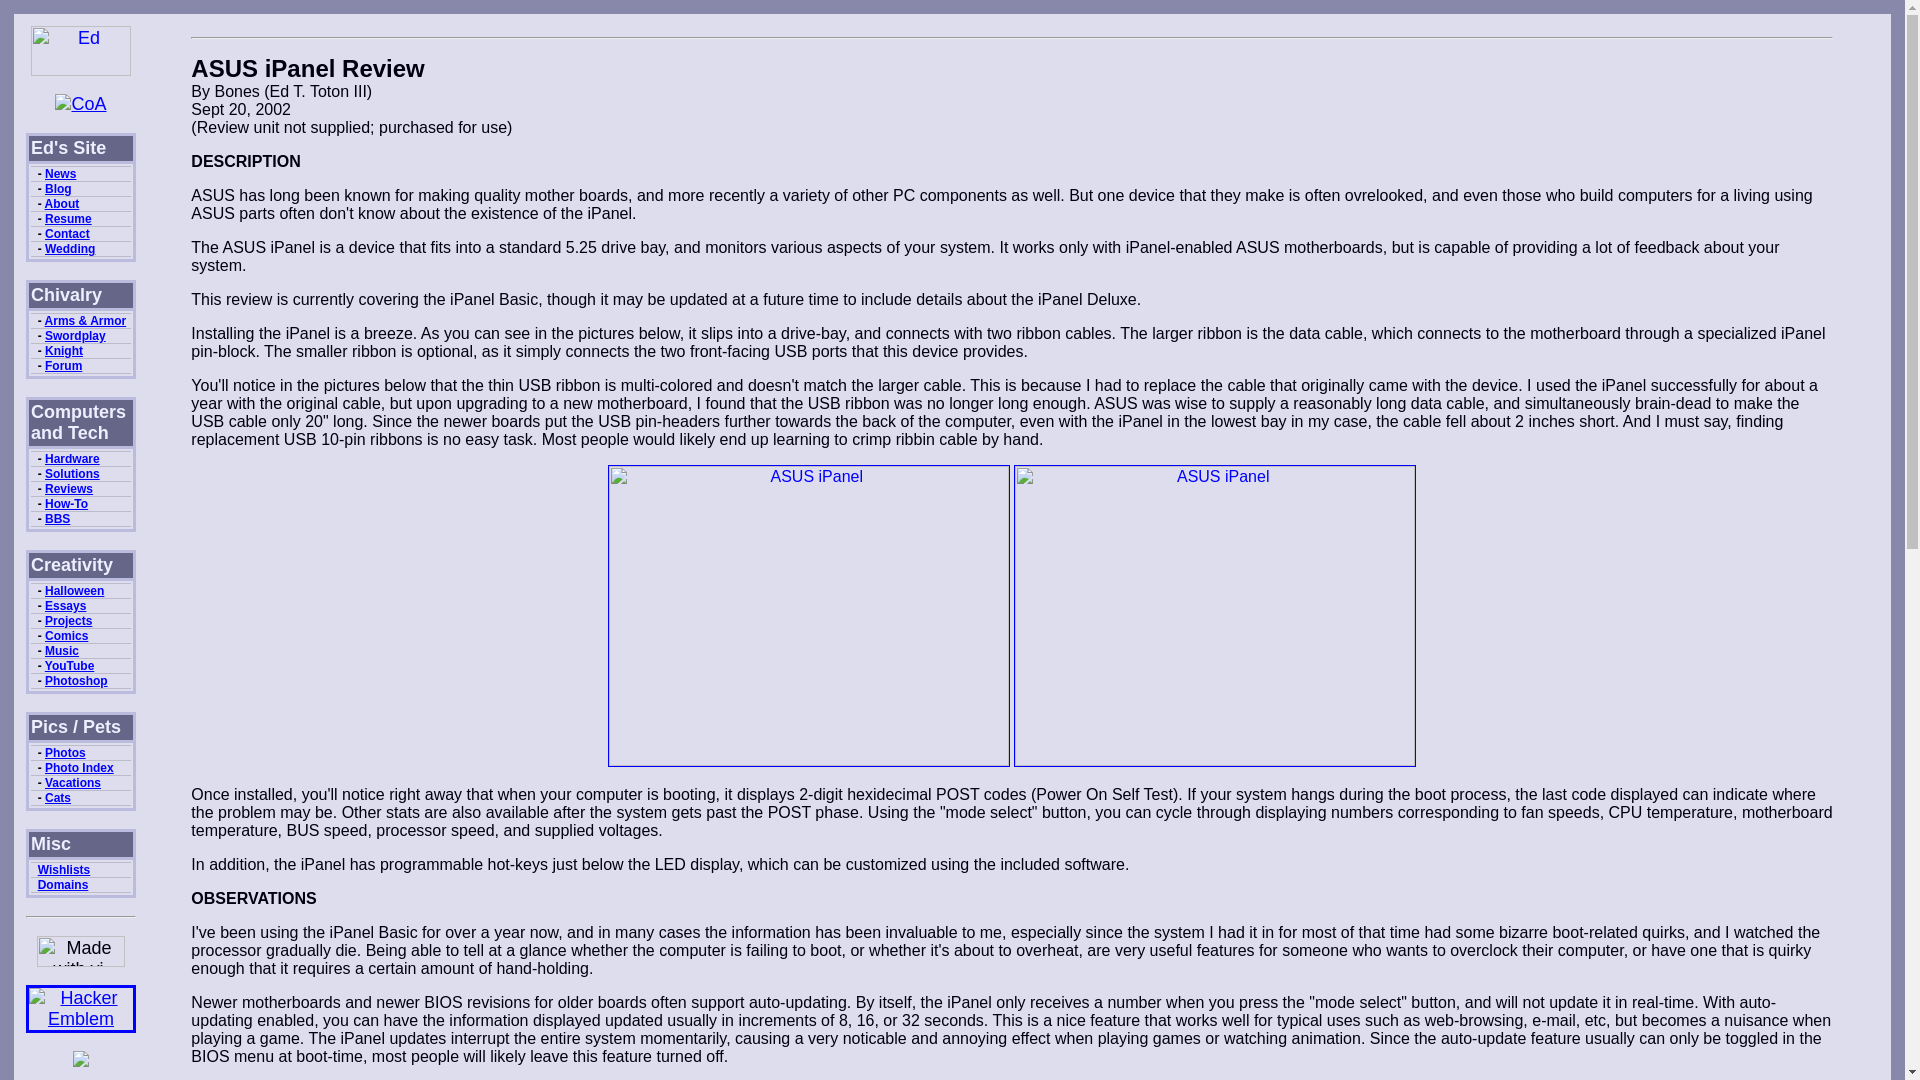 This screenshot has height=1080, width=1920. What do you see at coordinates (60, 174) in the screenshot?
I see `News` at bounding box center [60, 174].